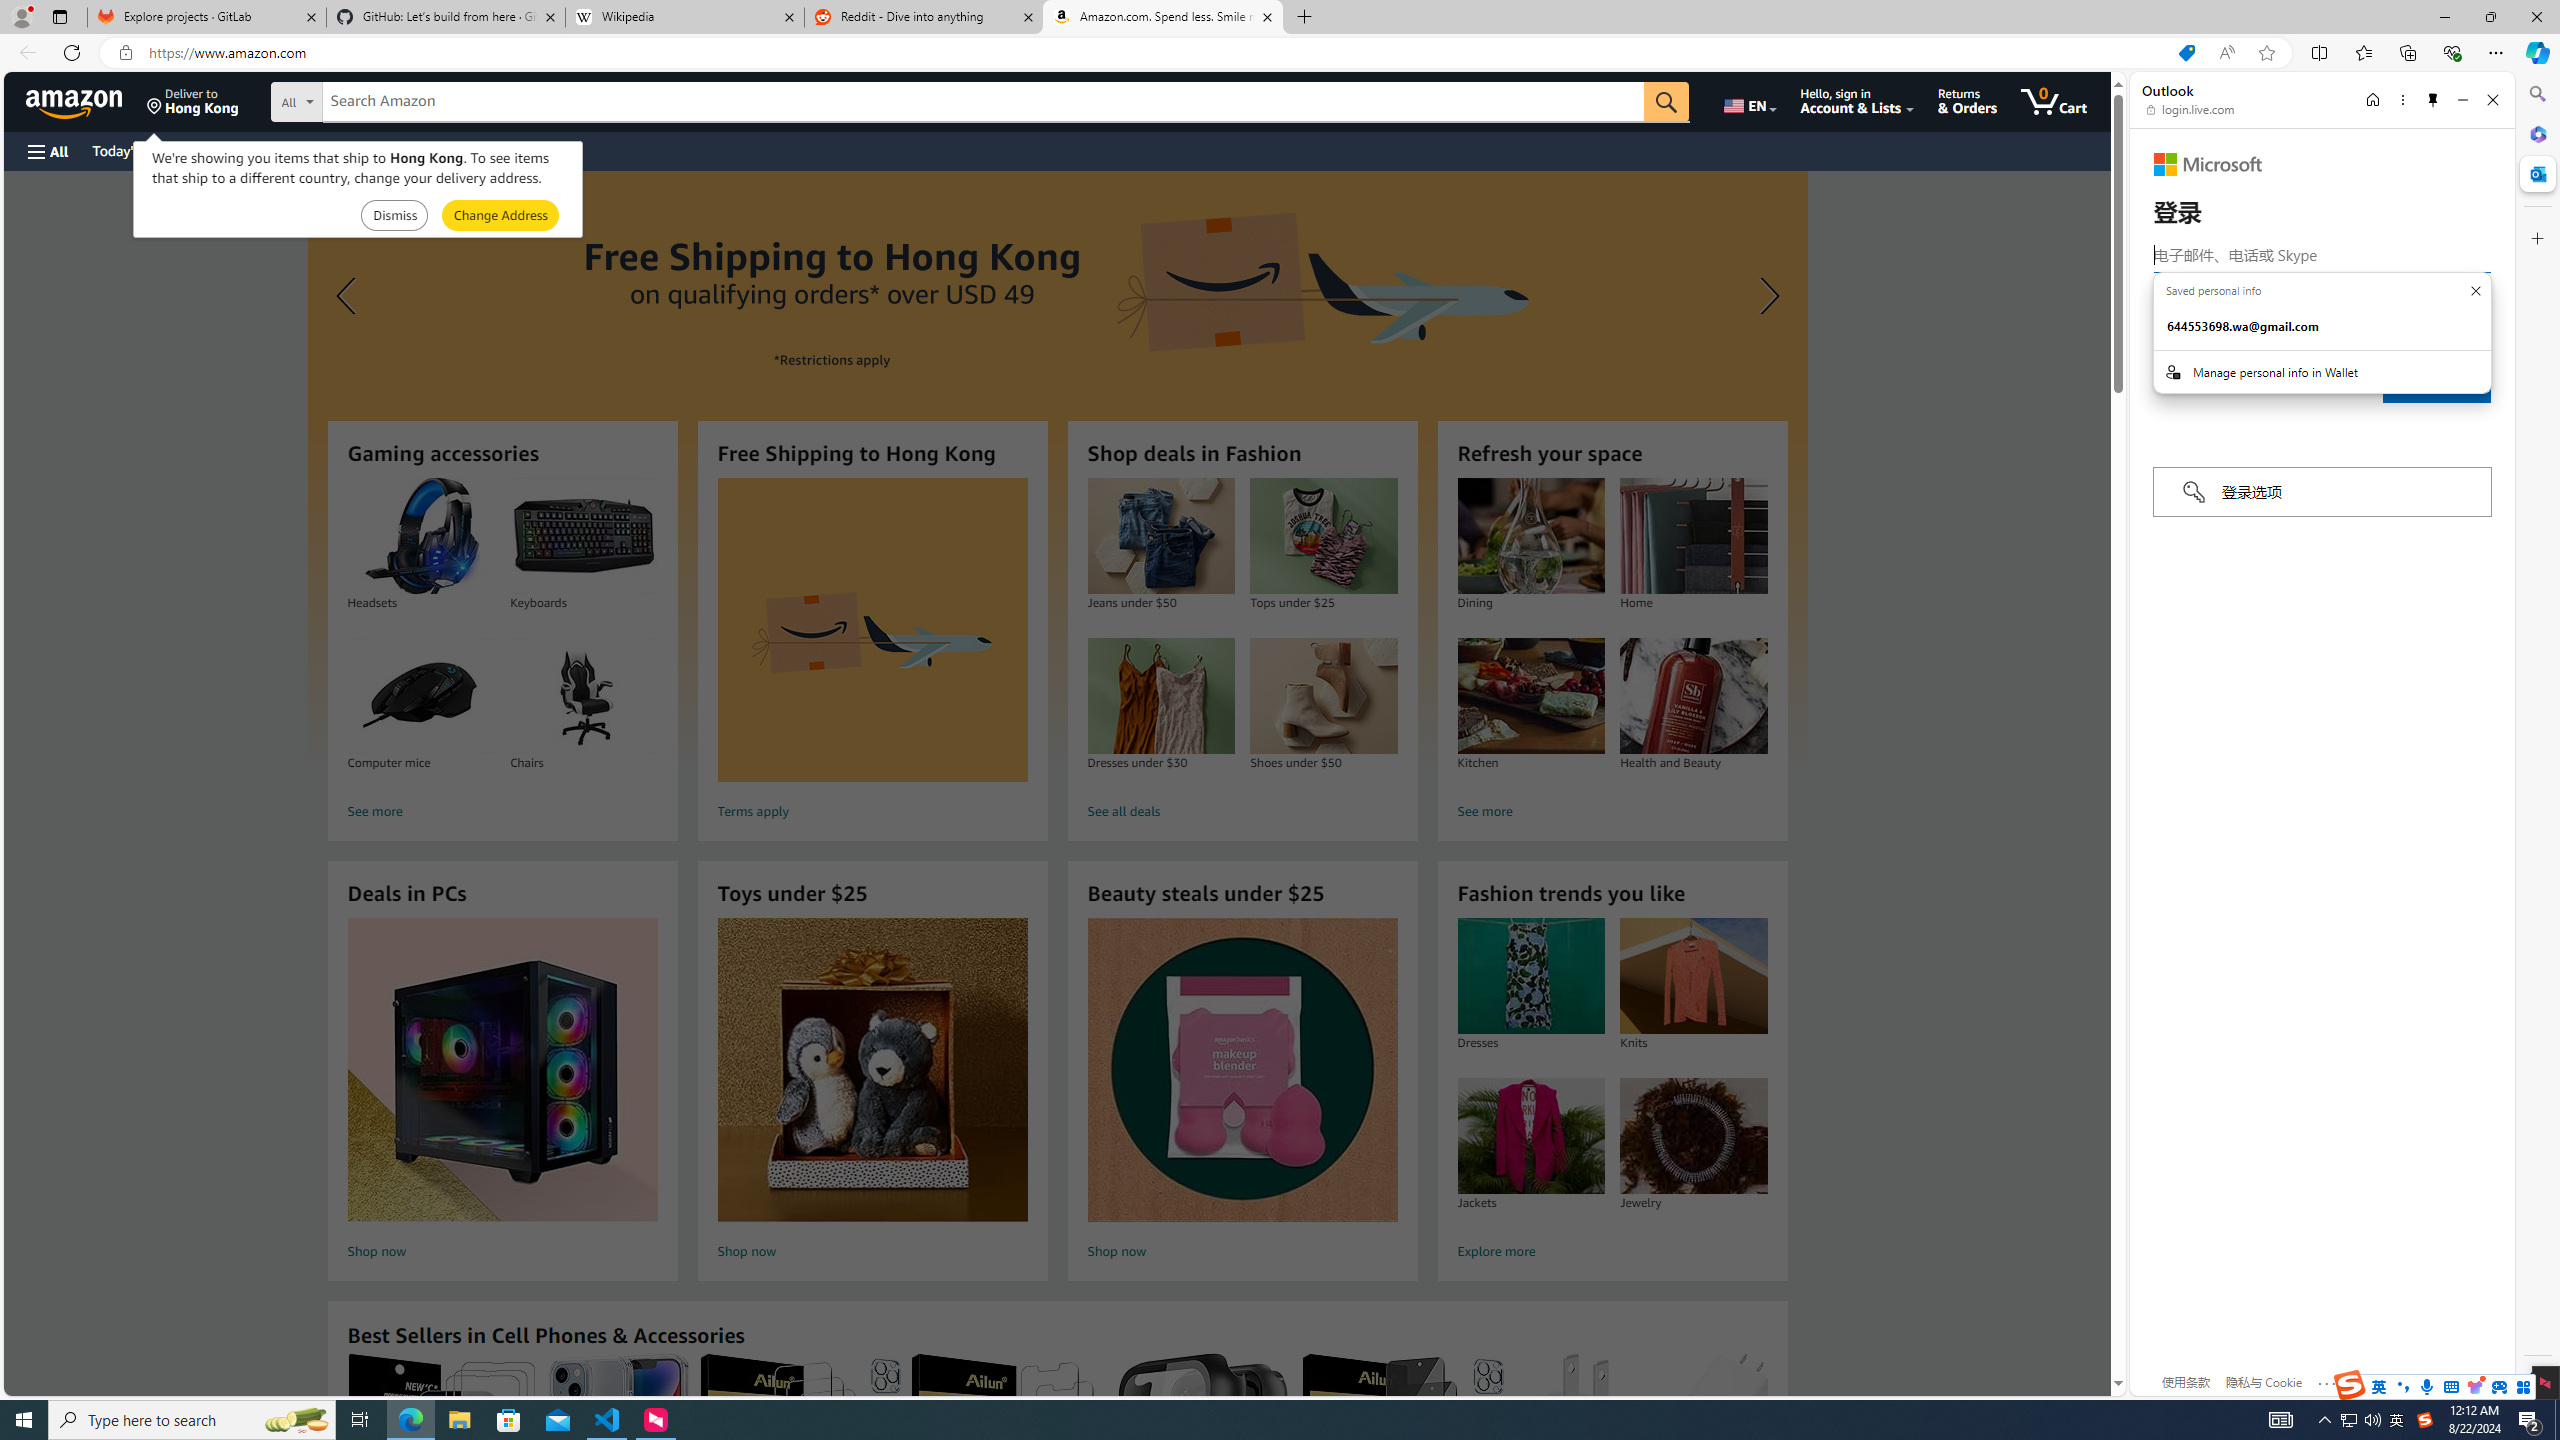  What do you see at coordinates (1693, 976) in the screenshot?
I see `Knits` at bounding box center [1693, 976].